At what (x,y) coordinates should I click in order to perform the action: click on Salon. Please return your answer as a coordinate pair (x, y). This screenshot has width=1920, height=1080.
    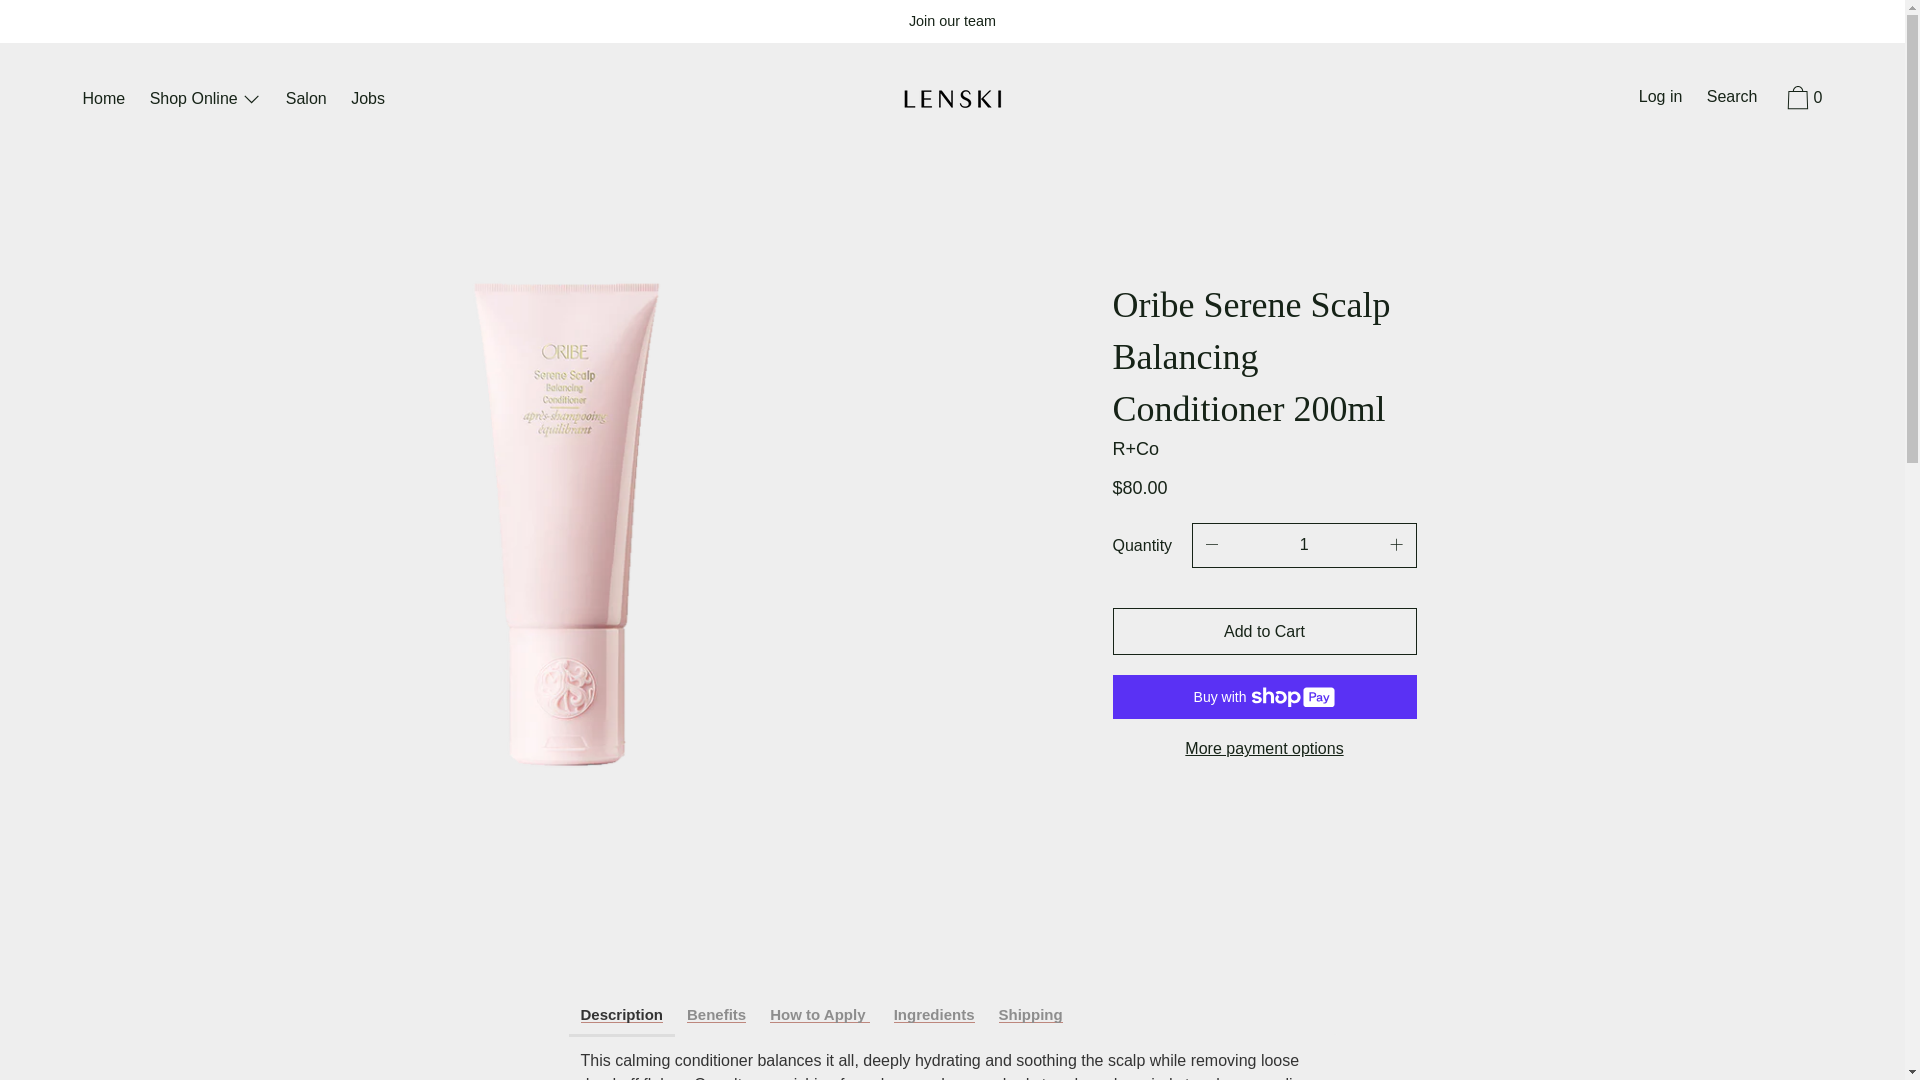
    Looking at the image, I should click on (306, 100).